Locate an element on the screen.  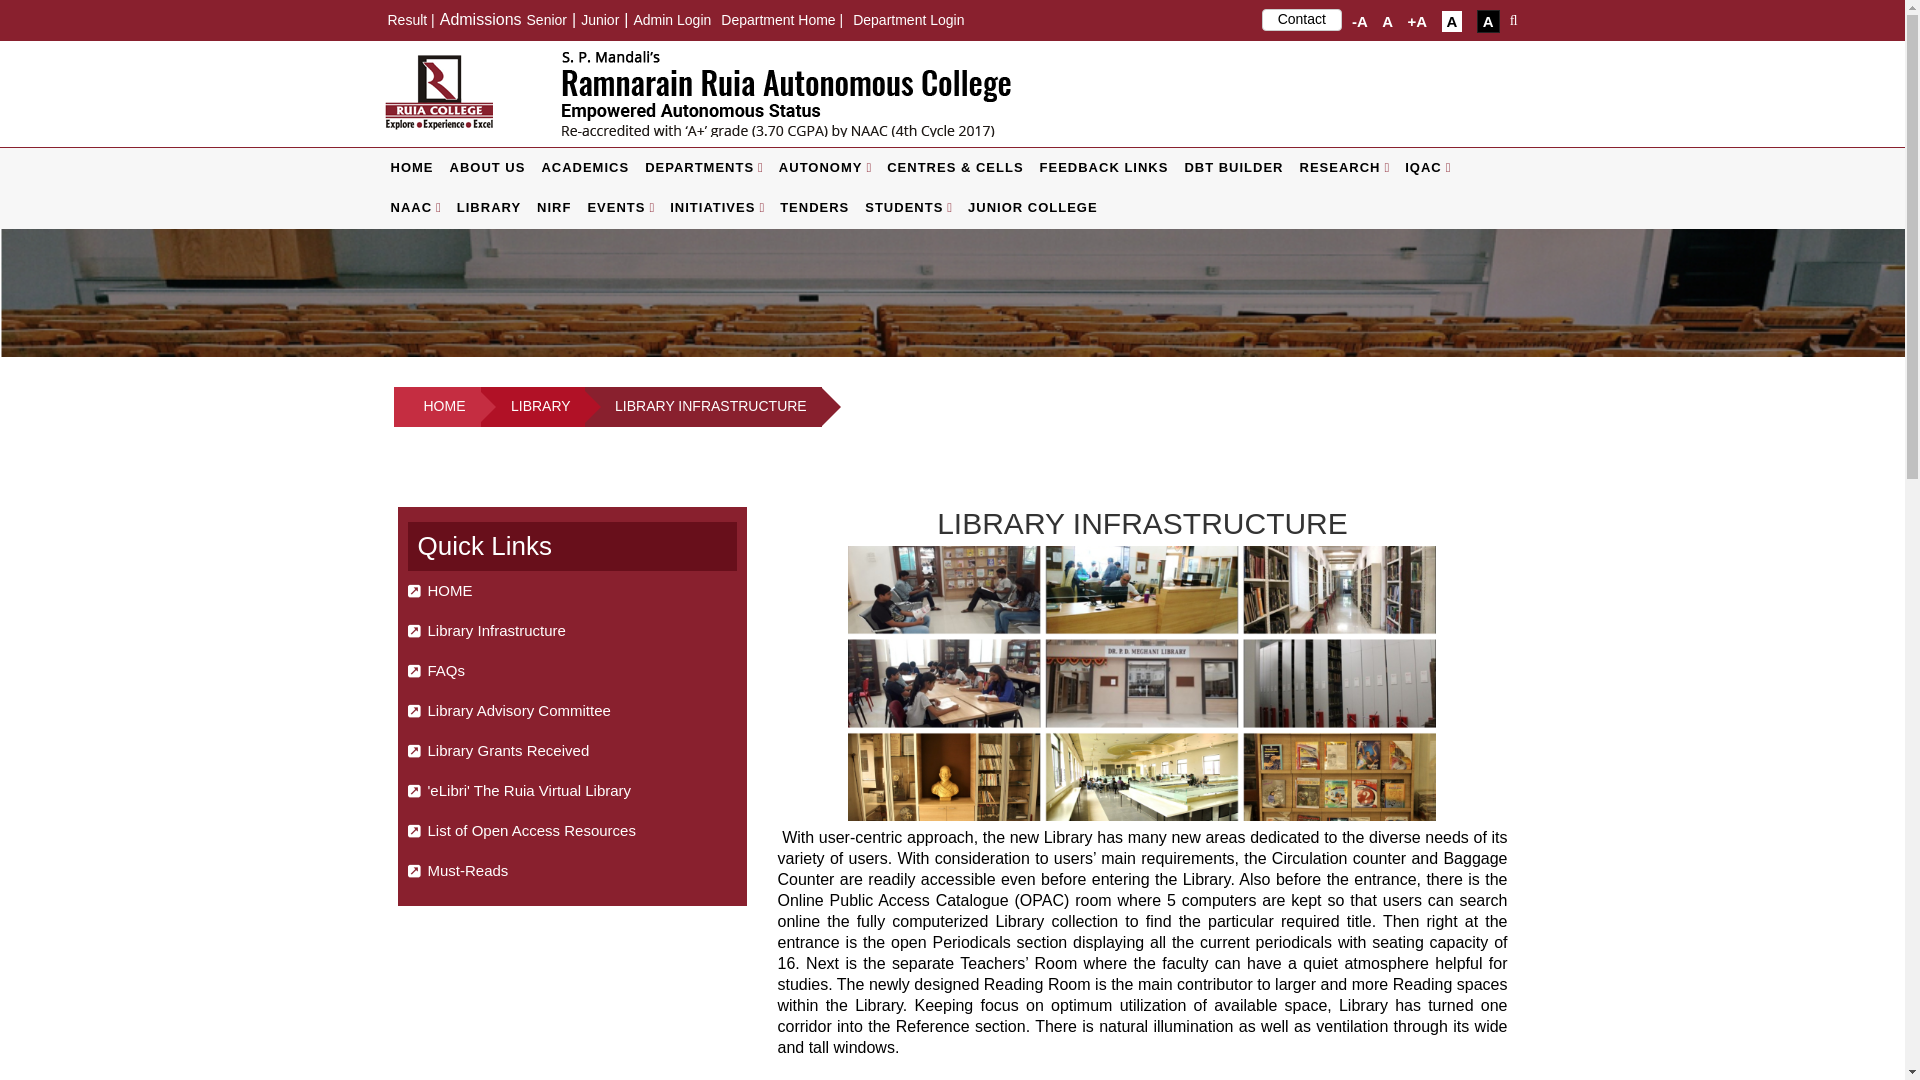
EVENTS is located at coordinates (620, 207).